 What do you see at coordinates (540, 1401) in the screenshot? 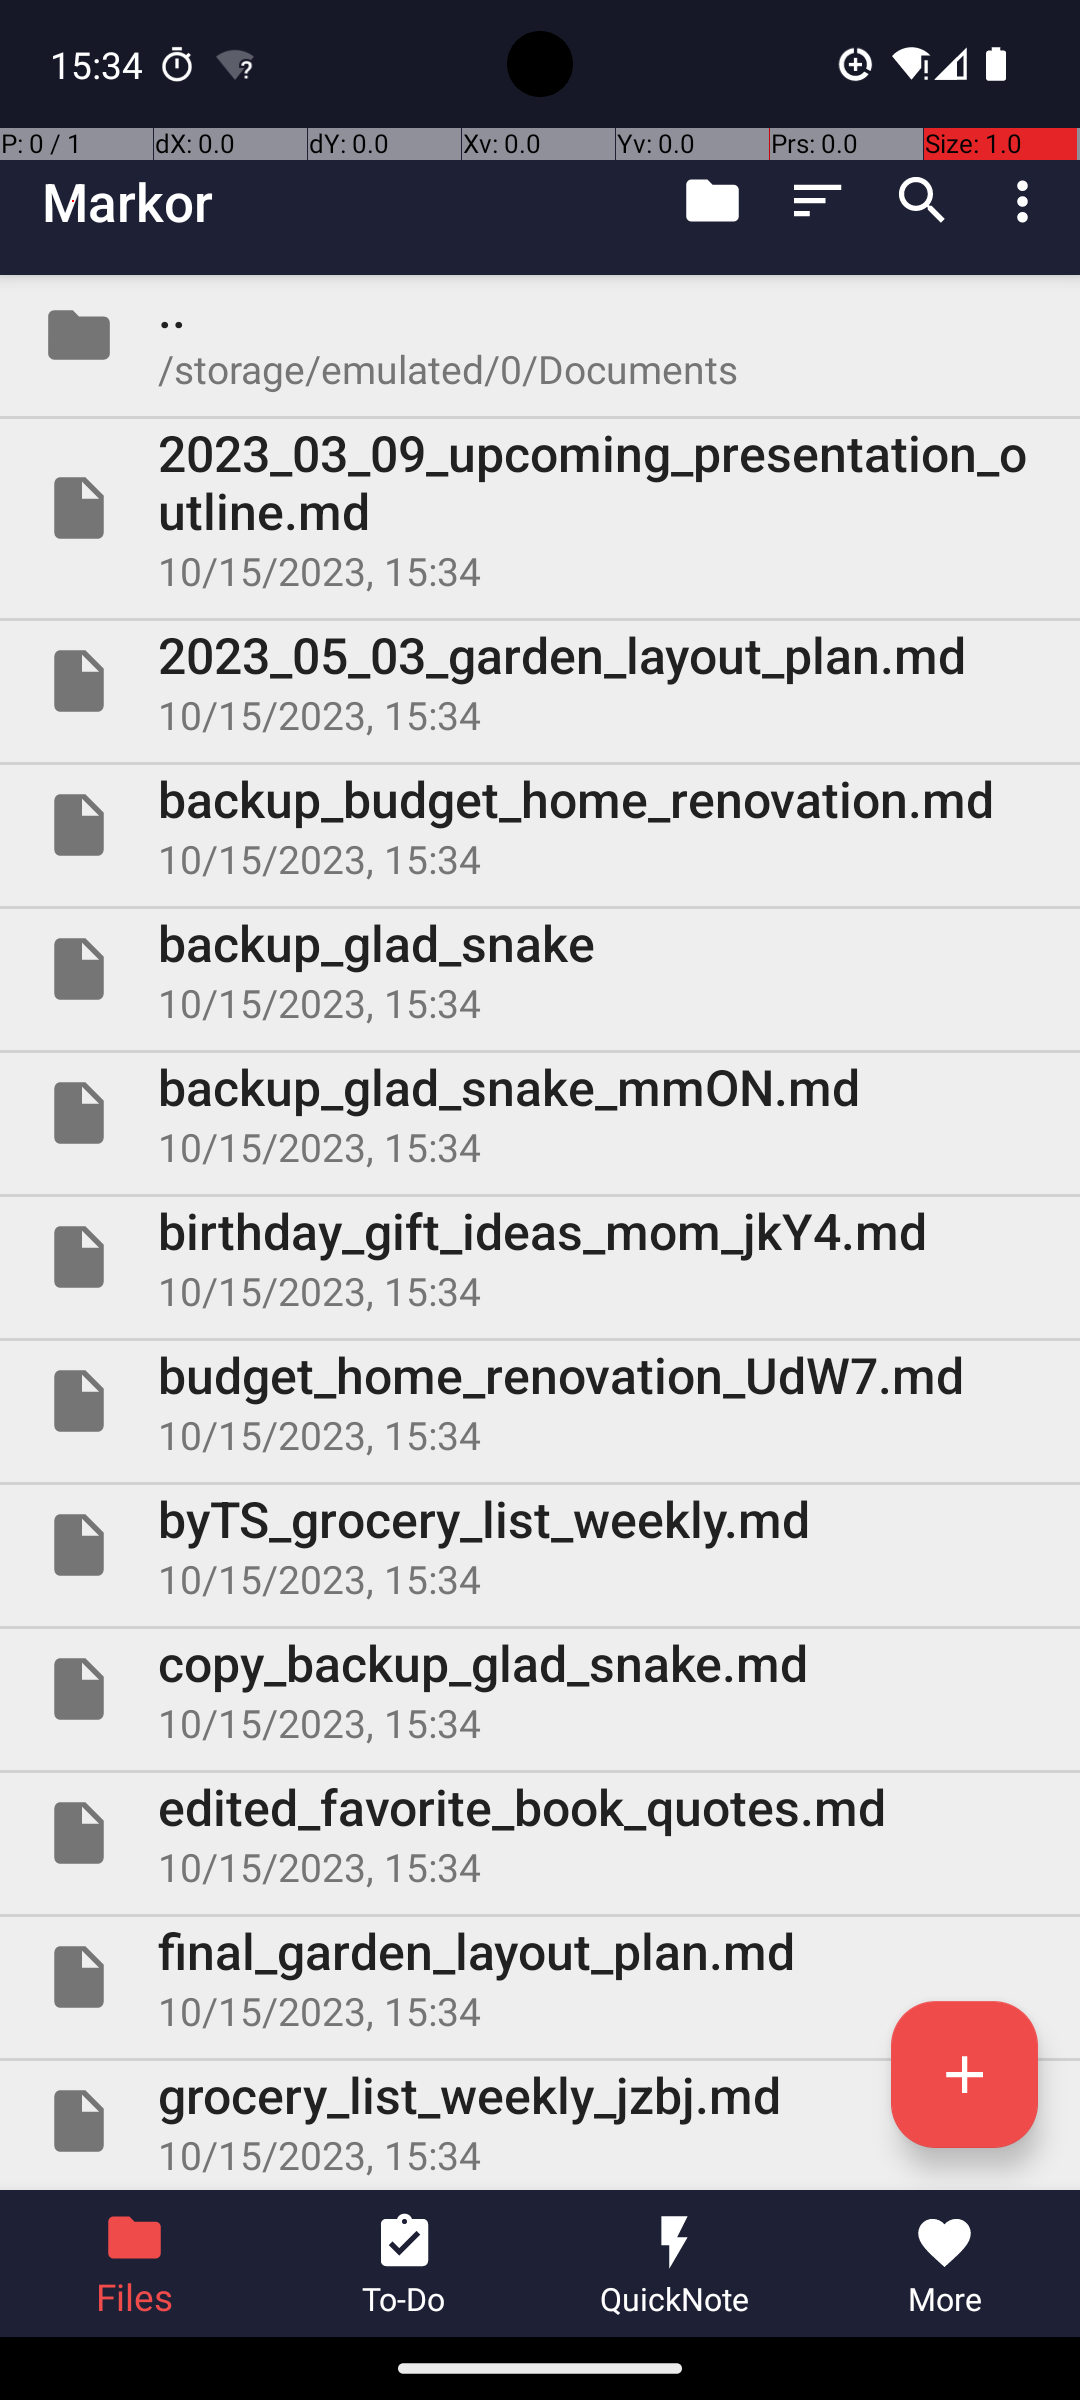
I see `File budget_home_renovation_UdW7.md ` at bounding box center [540, 1401].